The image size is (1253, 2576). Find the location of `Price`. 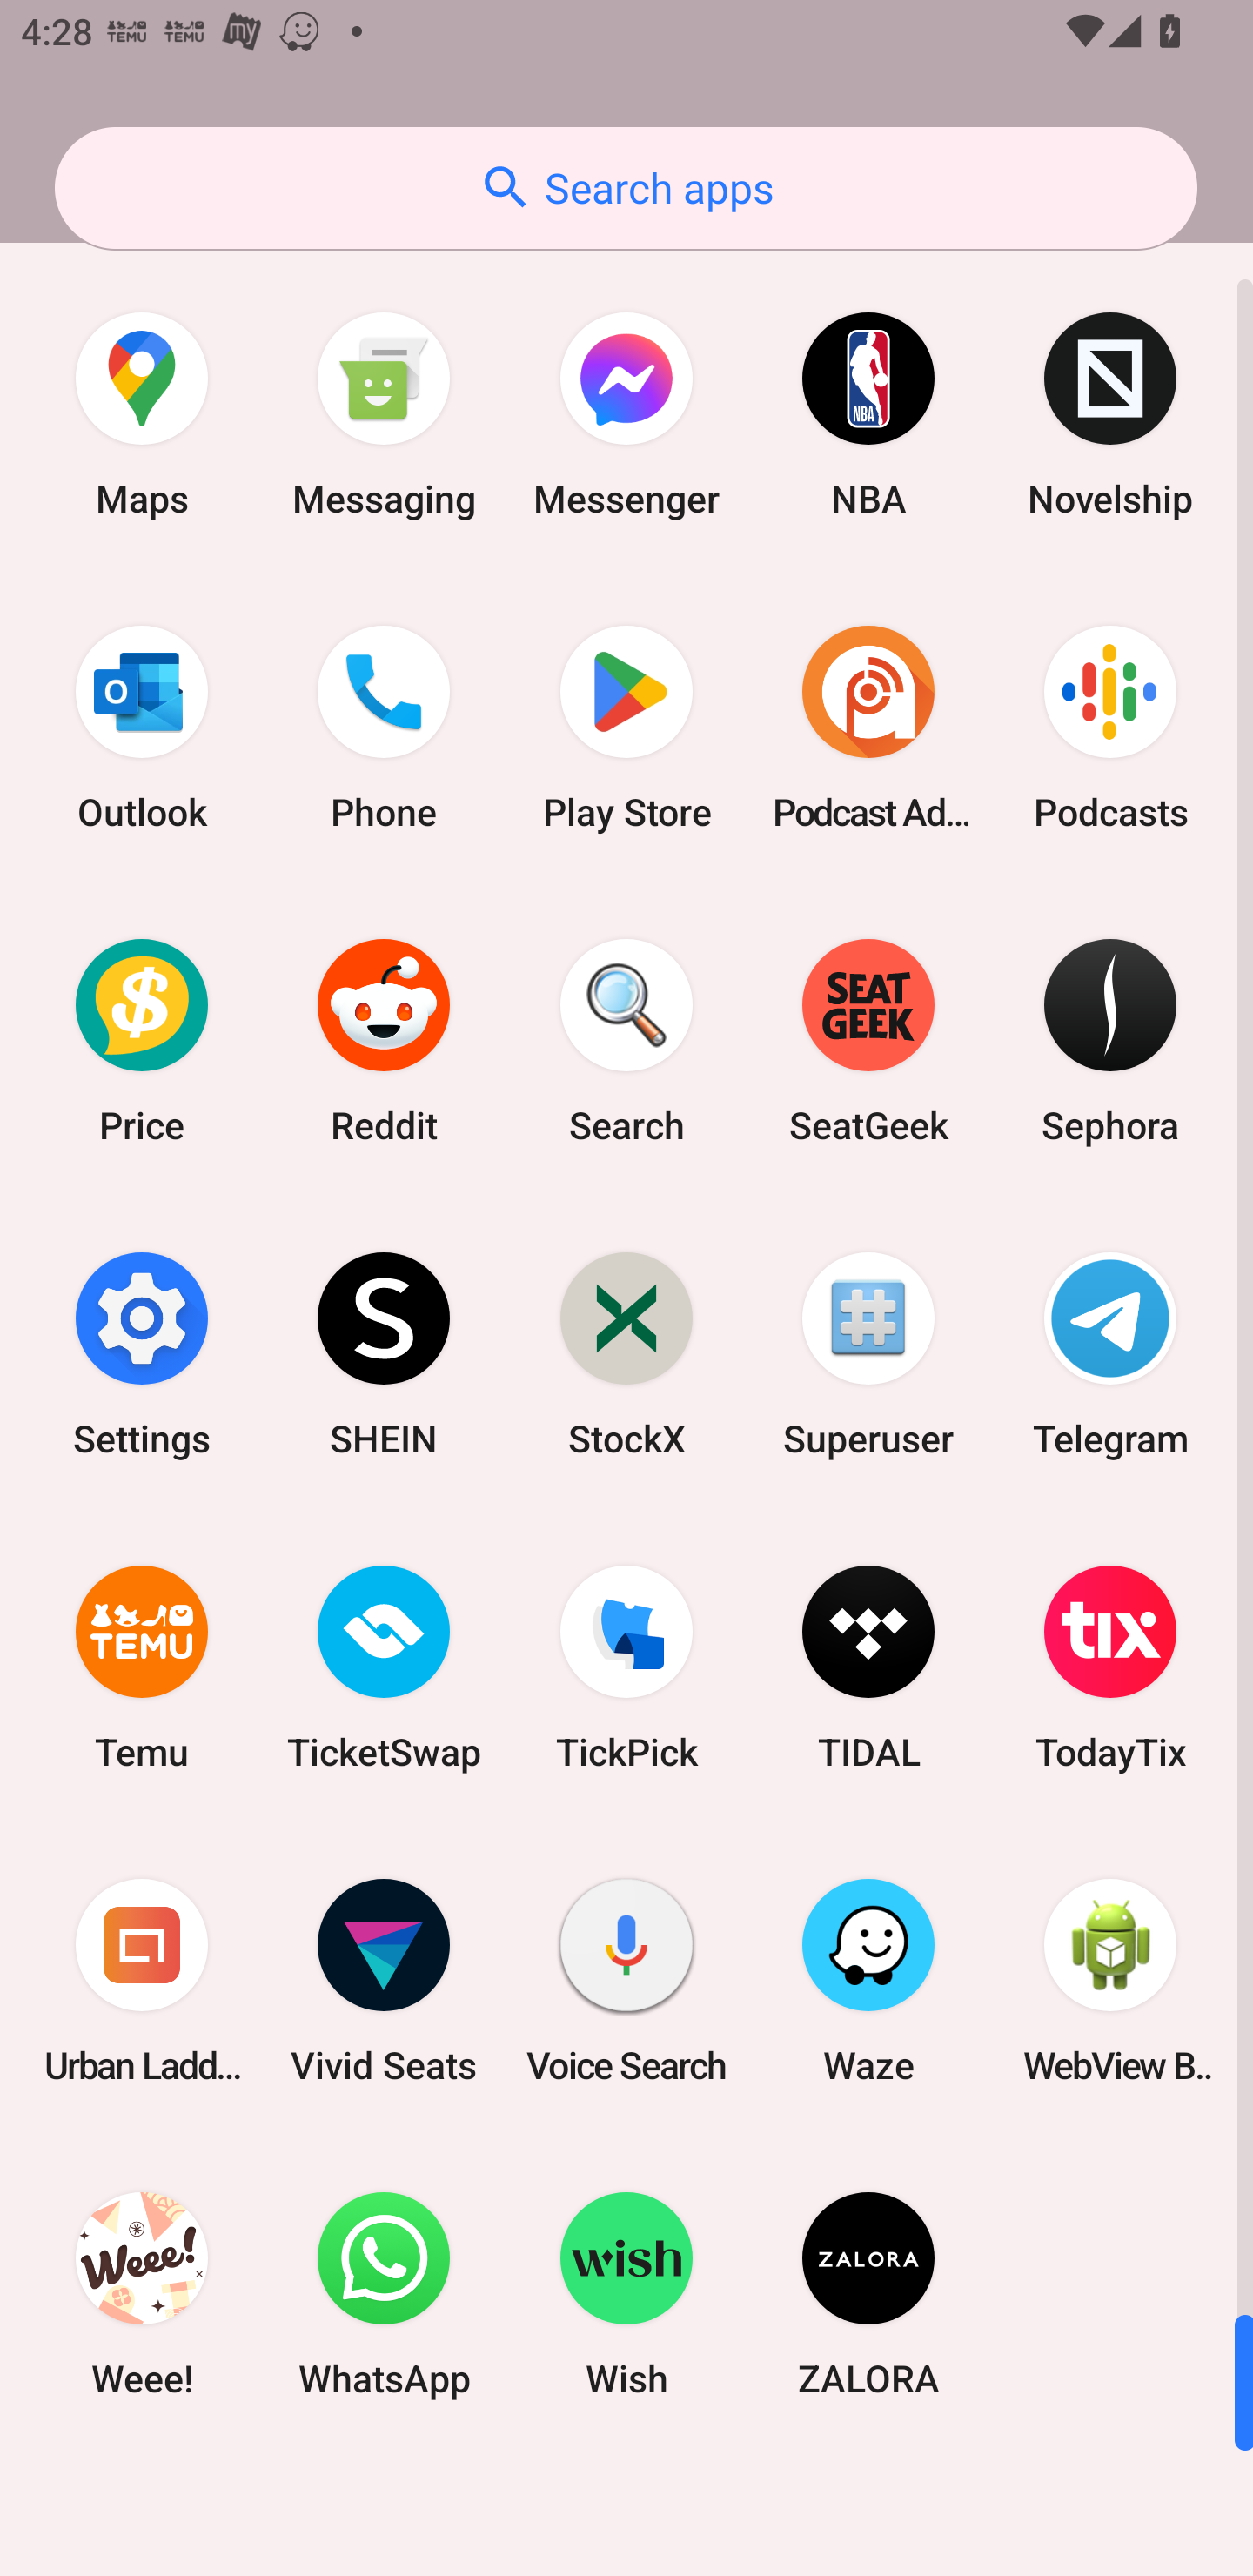

Price is located at coordinates (142, 1041).